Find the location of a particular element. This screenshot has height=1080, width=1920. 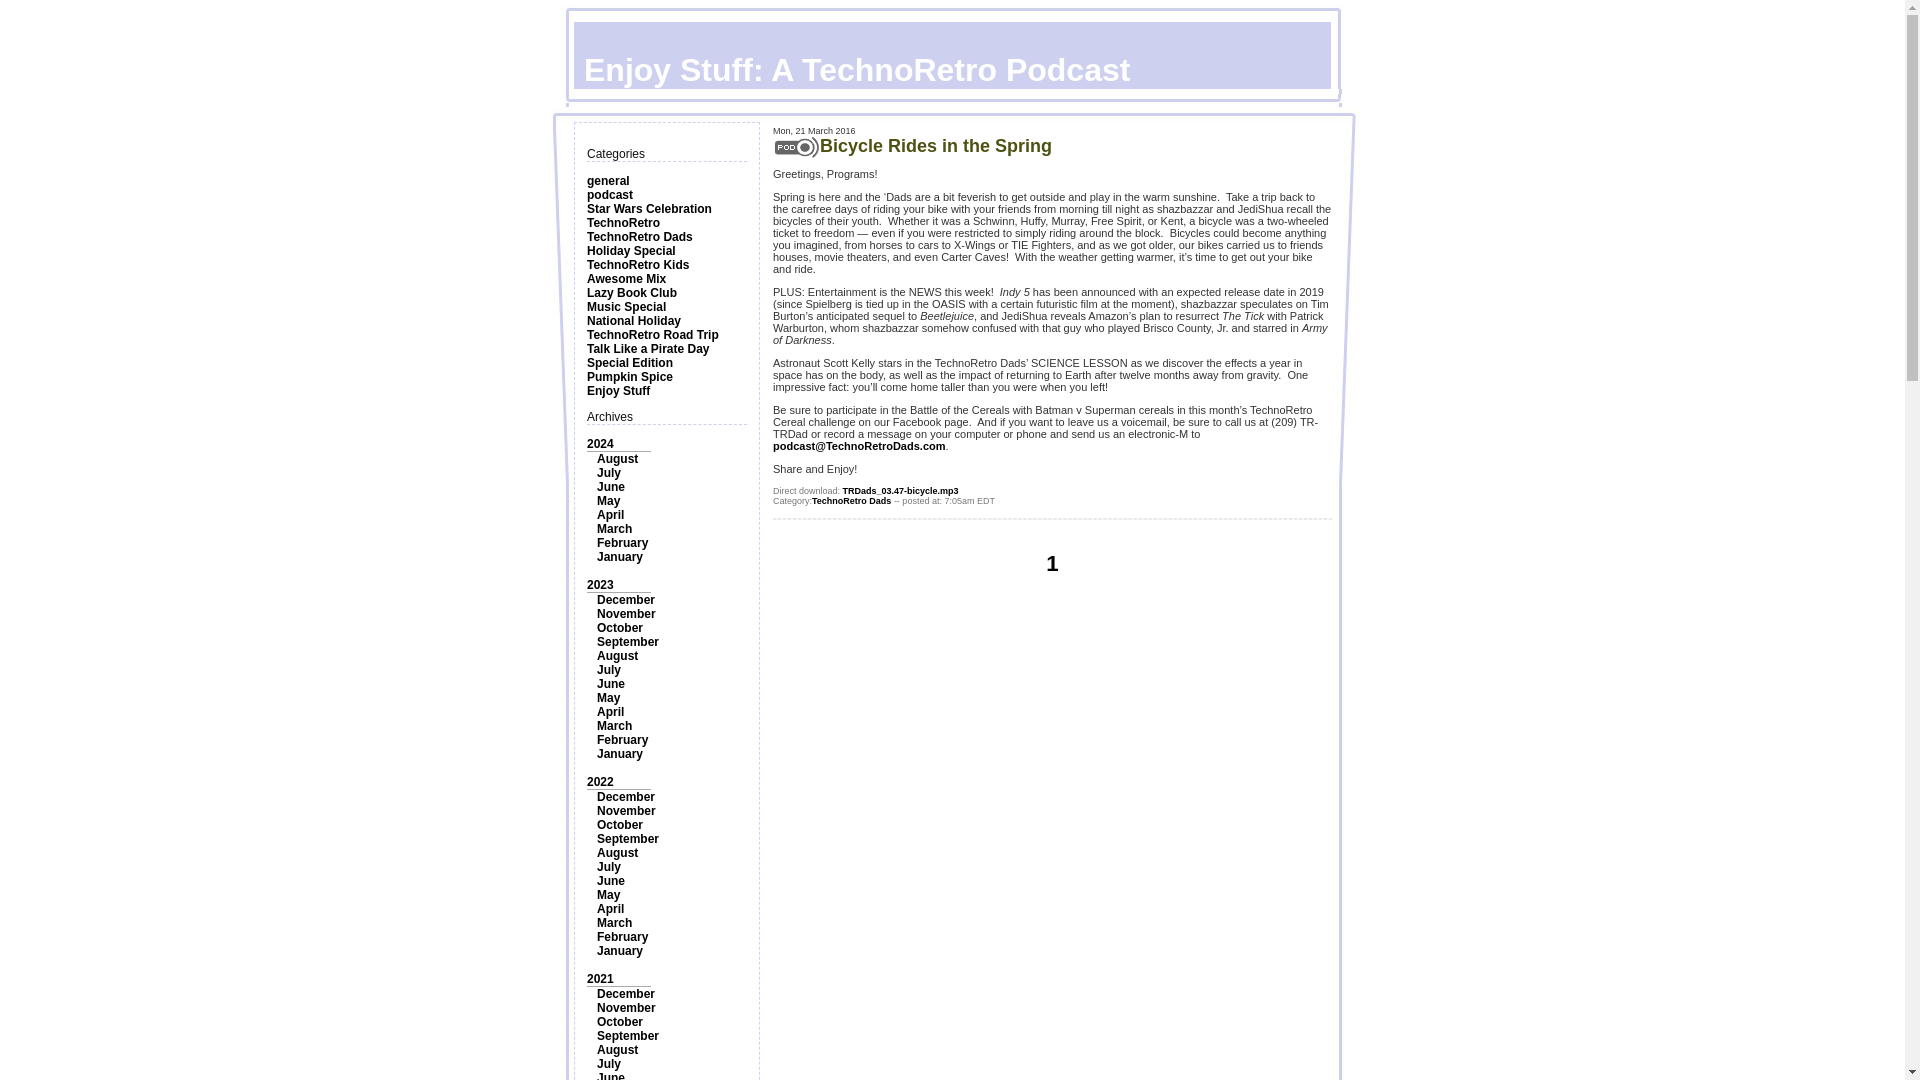

2023 is located at coordinates (600, 584).